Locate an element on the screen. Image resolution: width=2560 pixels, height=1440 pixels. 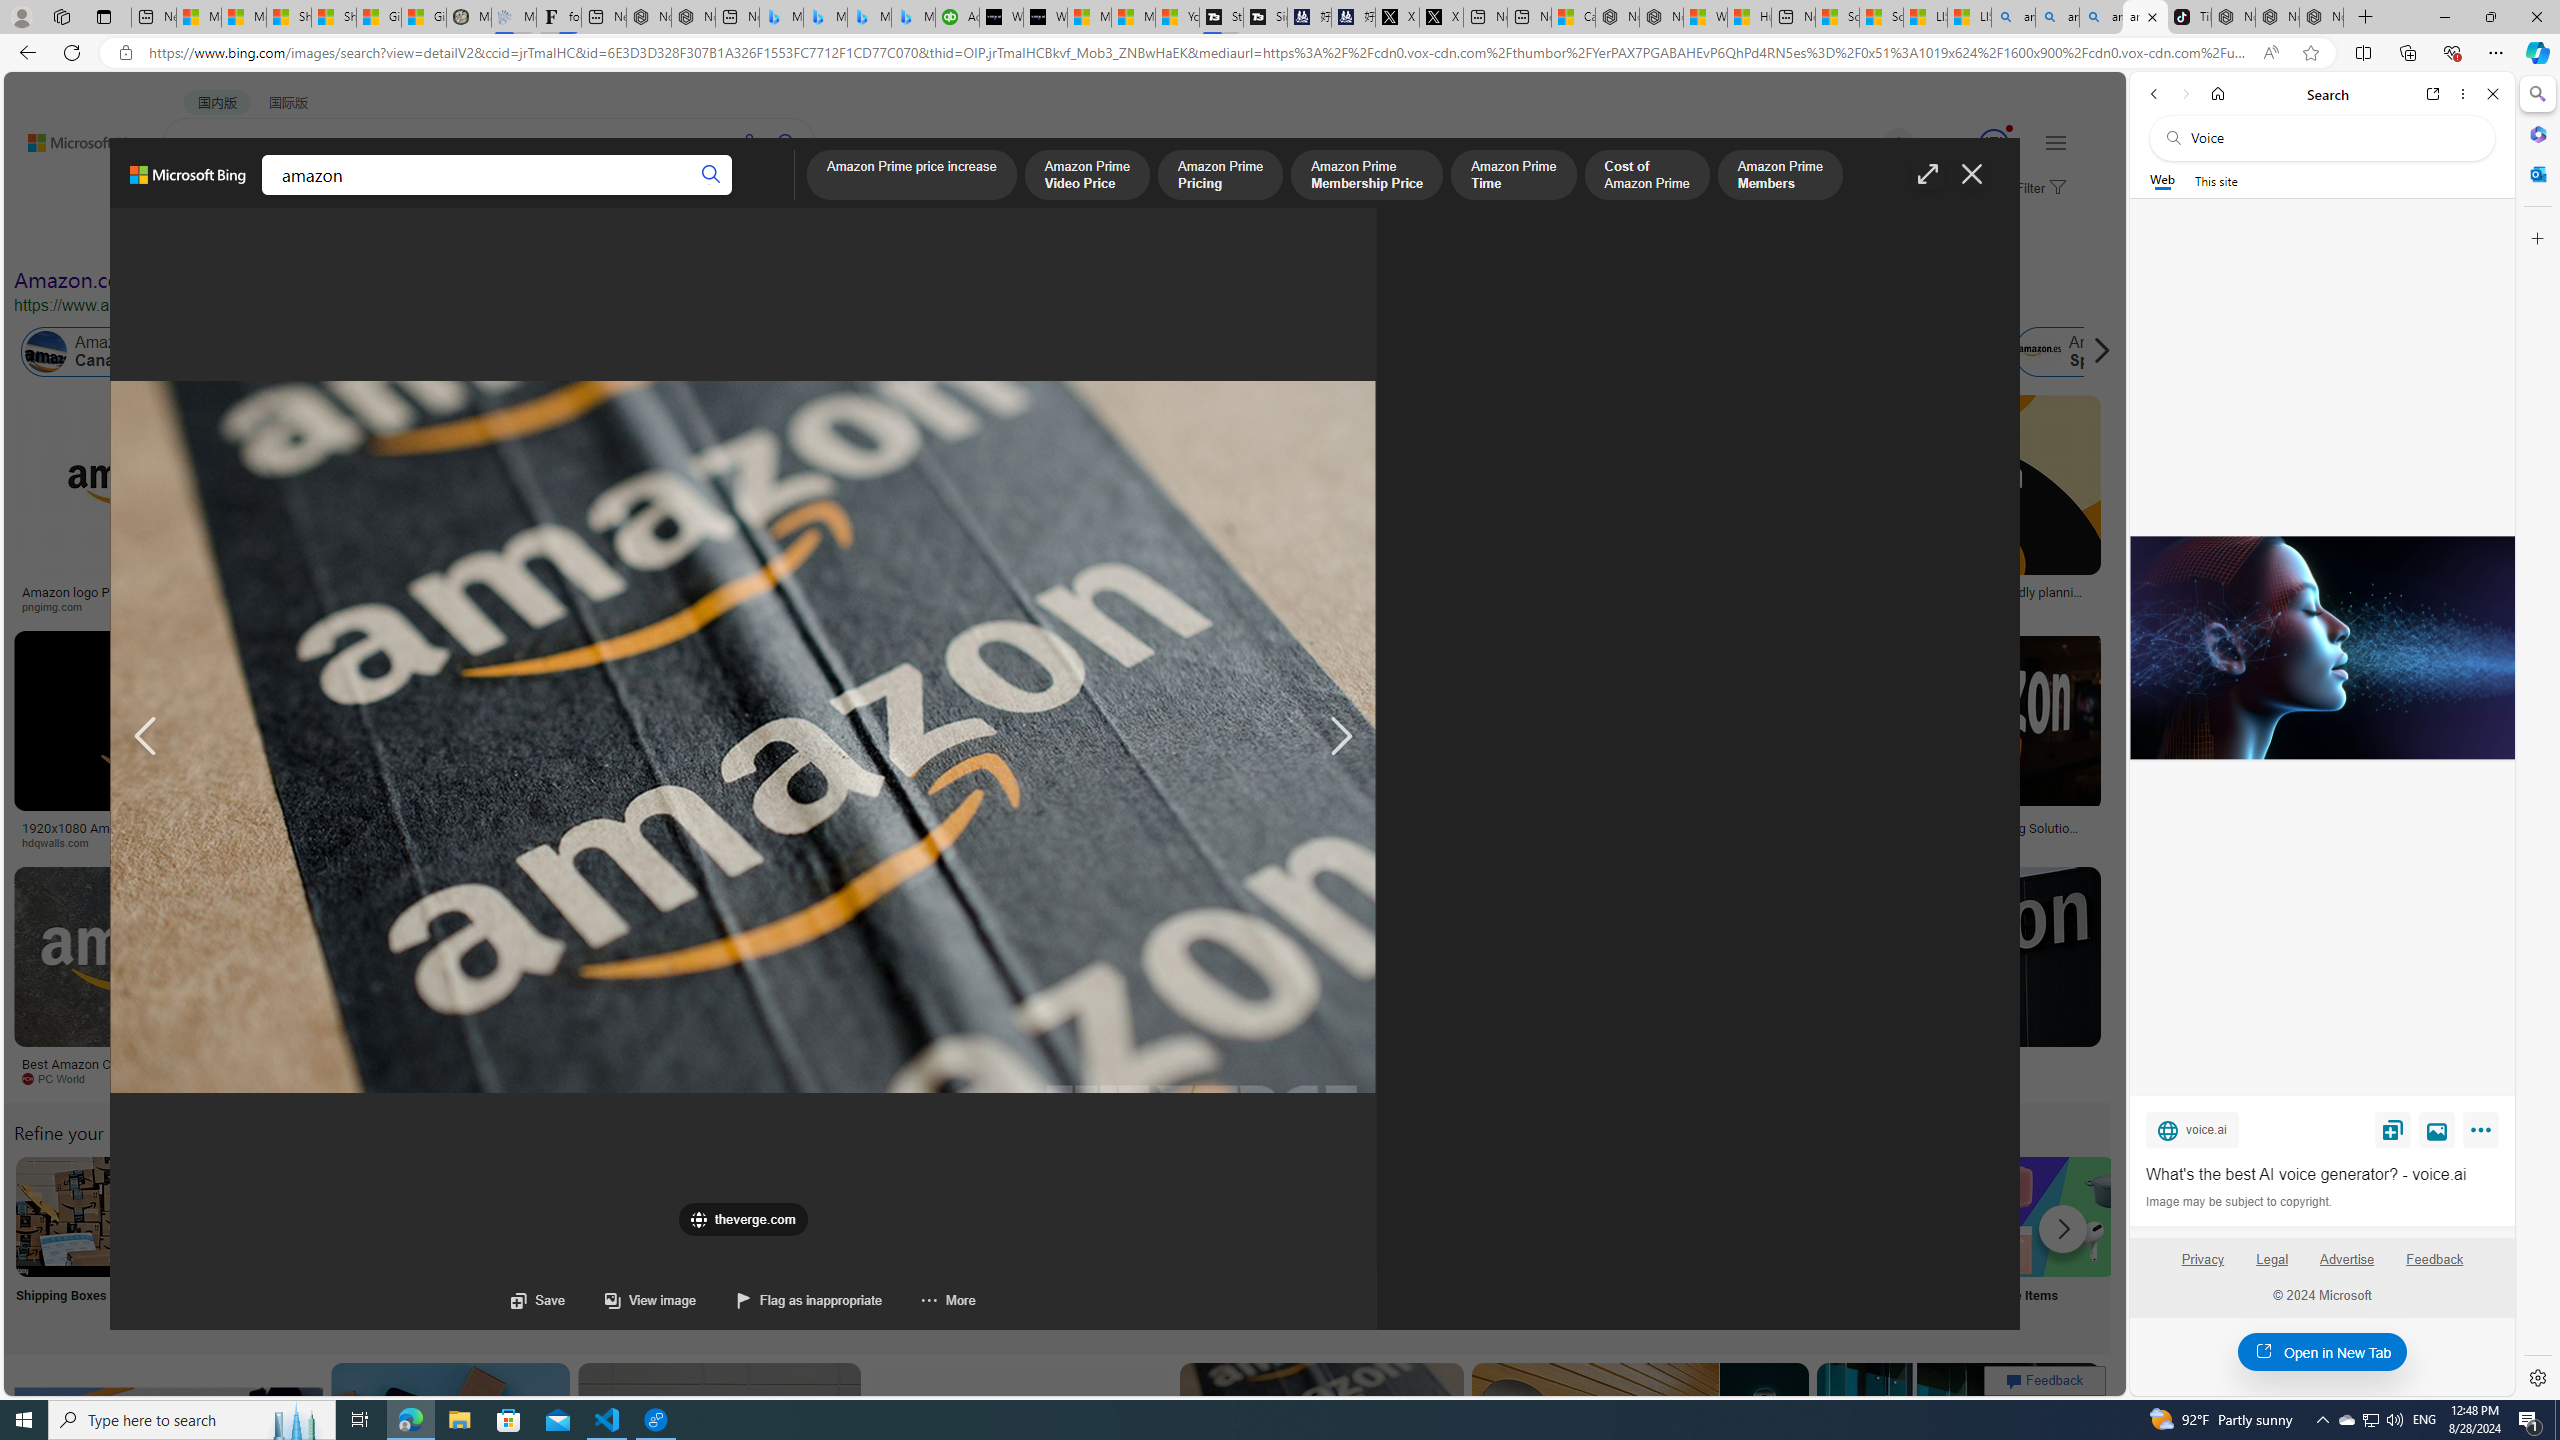
Prime Shopping Online is located at coordinates (1660, 1242).